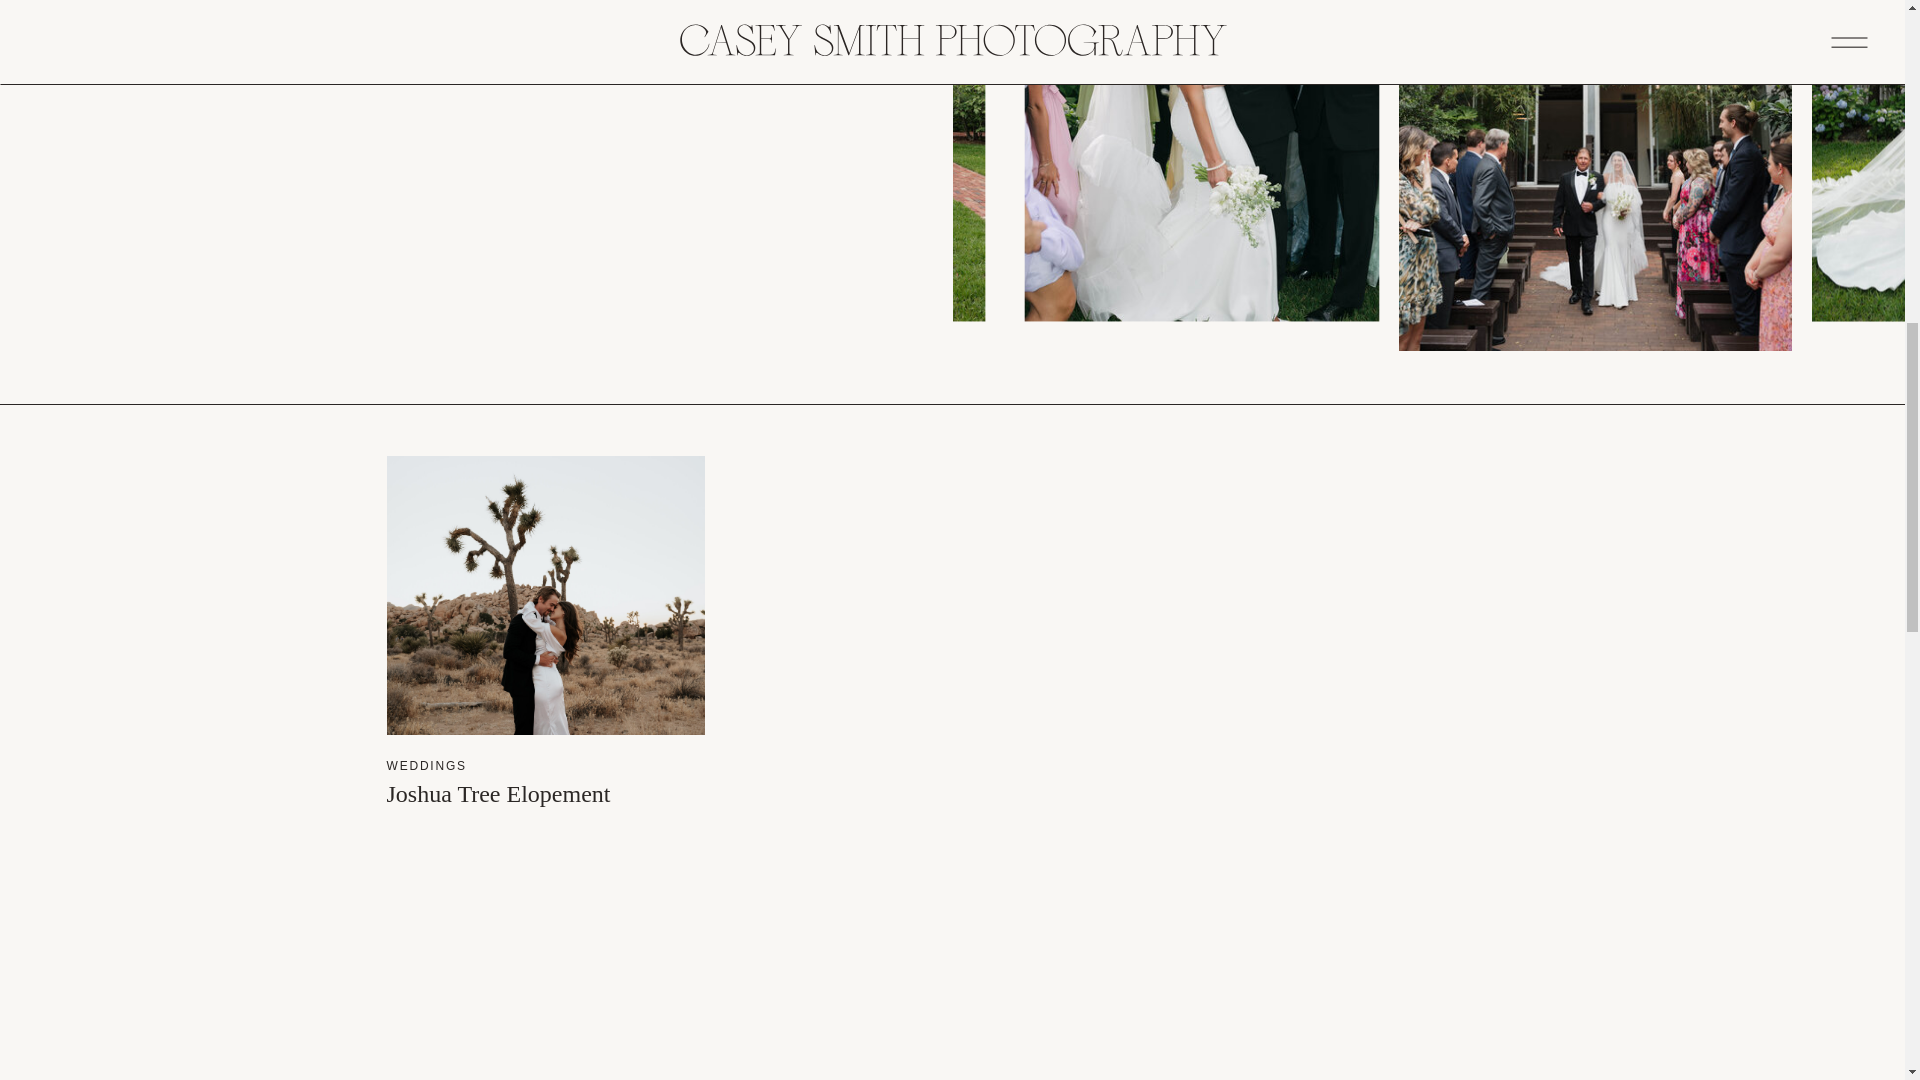 The width and height of the screenshot is (1920, 1080). What do you see at coordinates (544, 595) in the screenshot?
I see `Joshua Tree Elopement` at bounding box center [544, 595].